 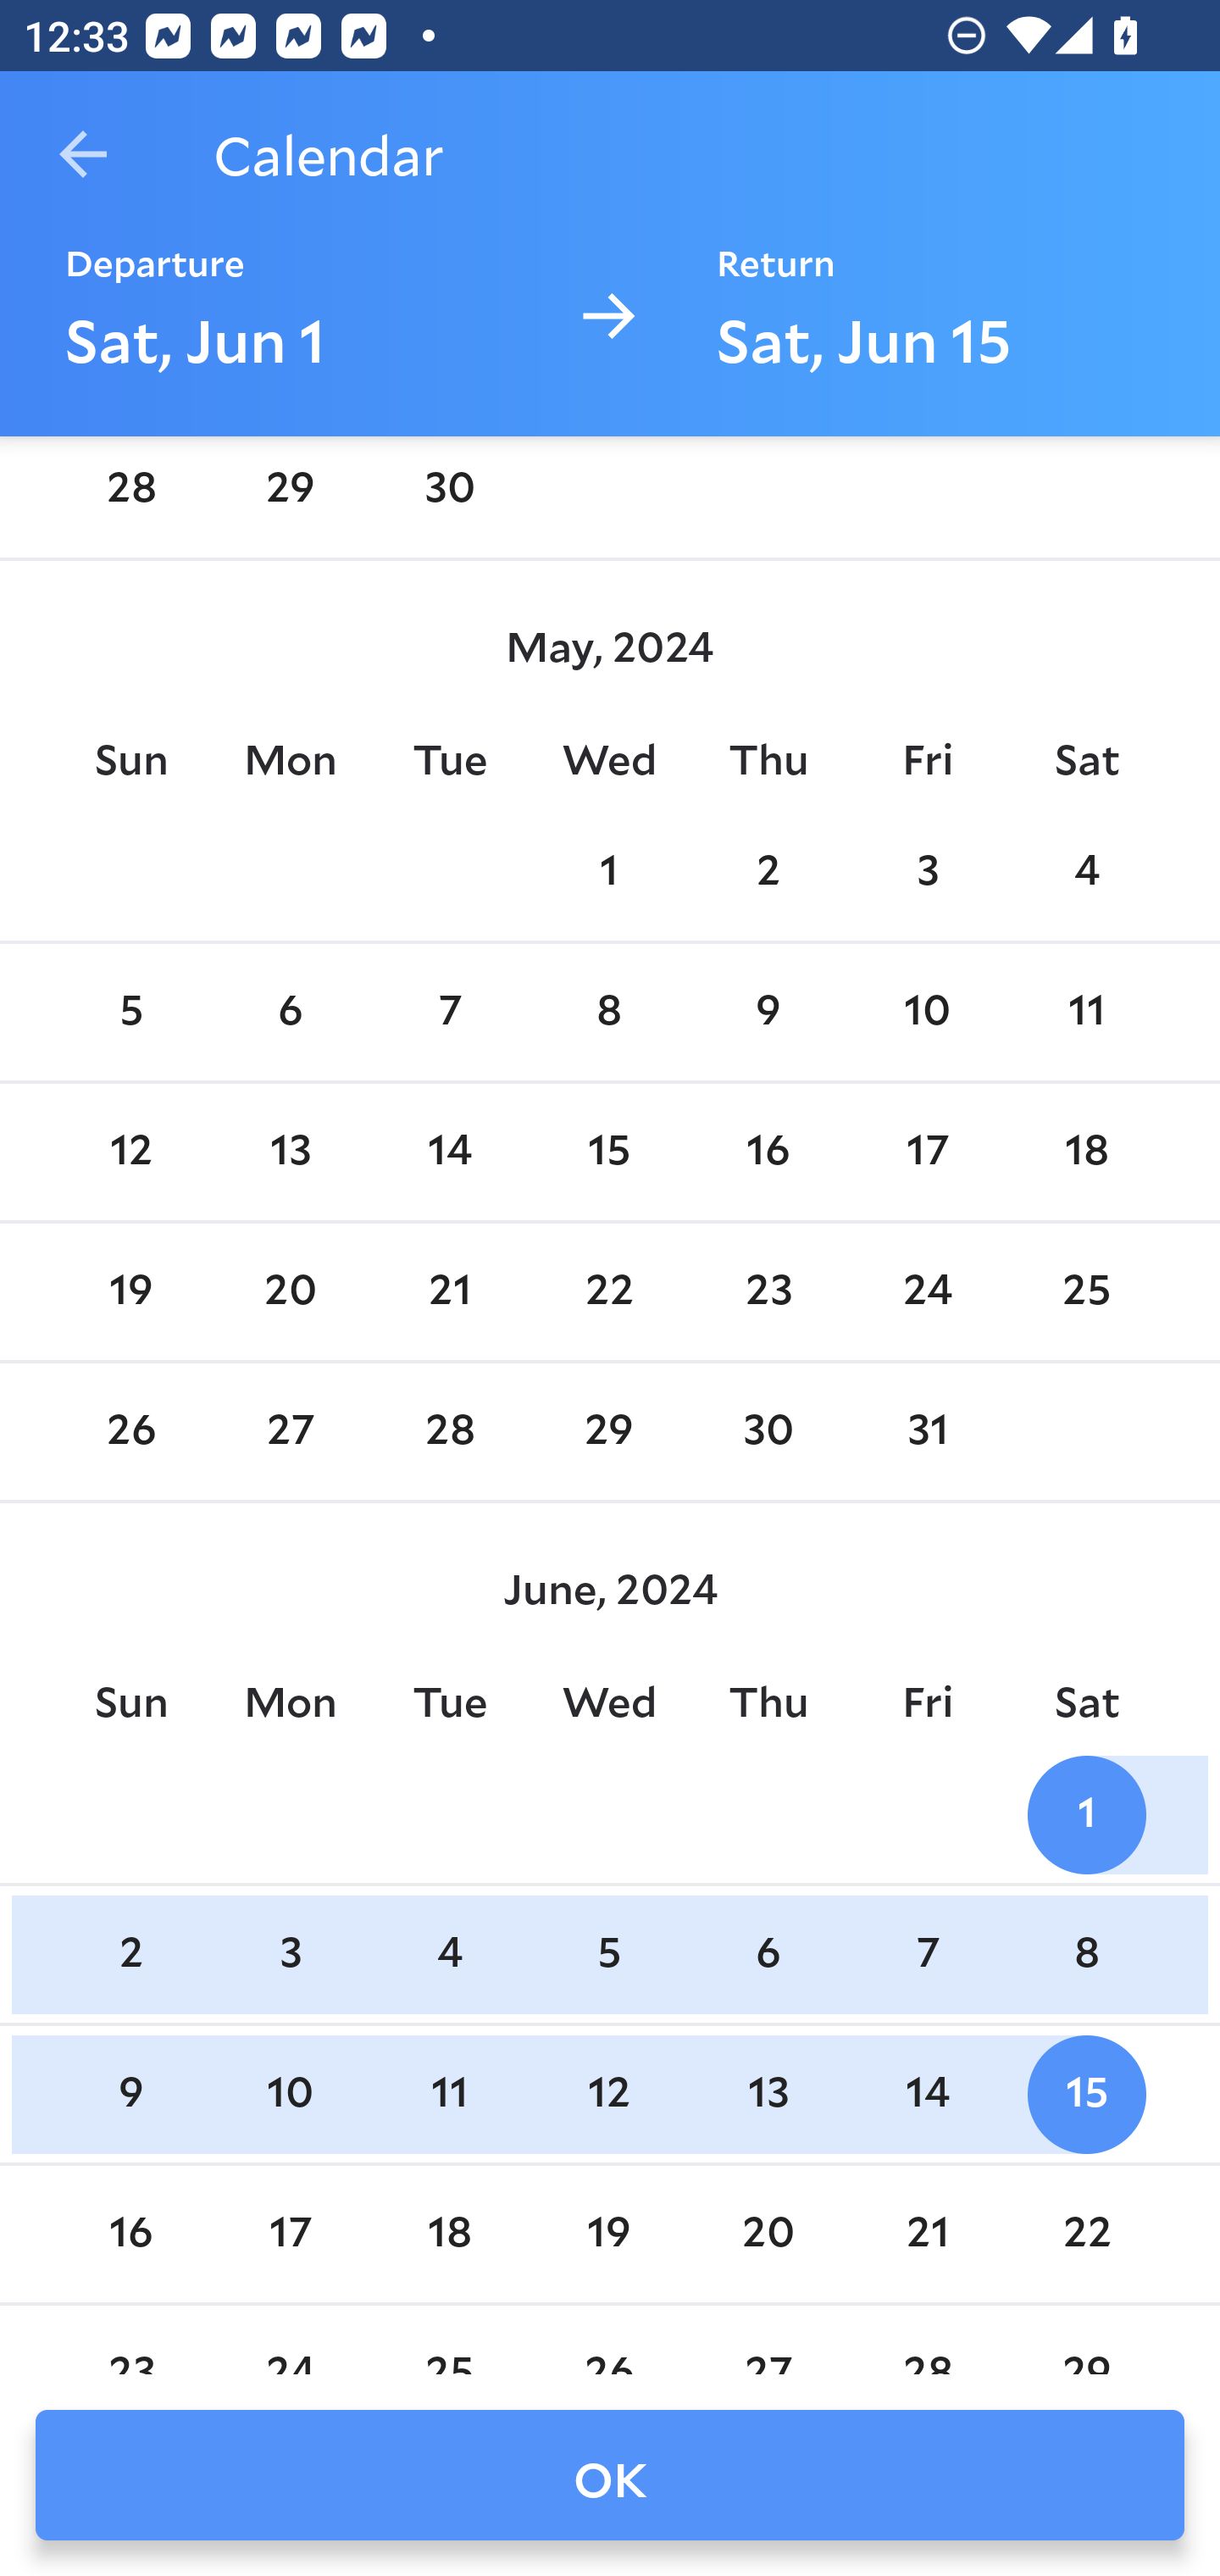 What do you see at coordinates (1086, 1816) in the screenshot?
I see `1` at bounding box center [1086, 1816].